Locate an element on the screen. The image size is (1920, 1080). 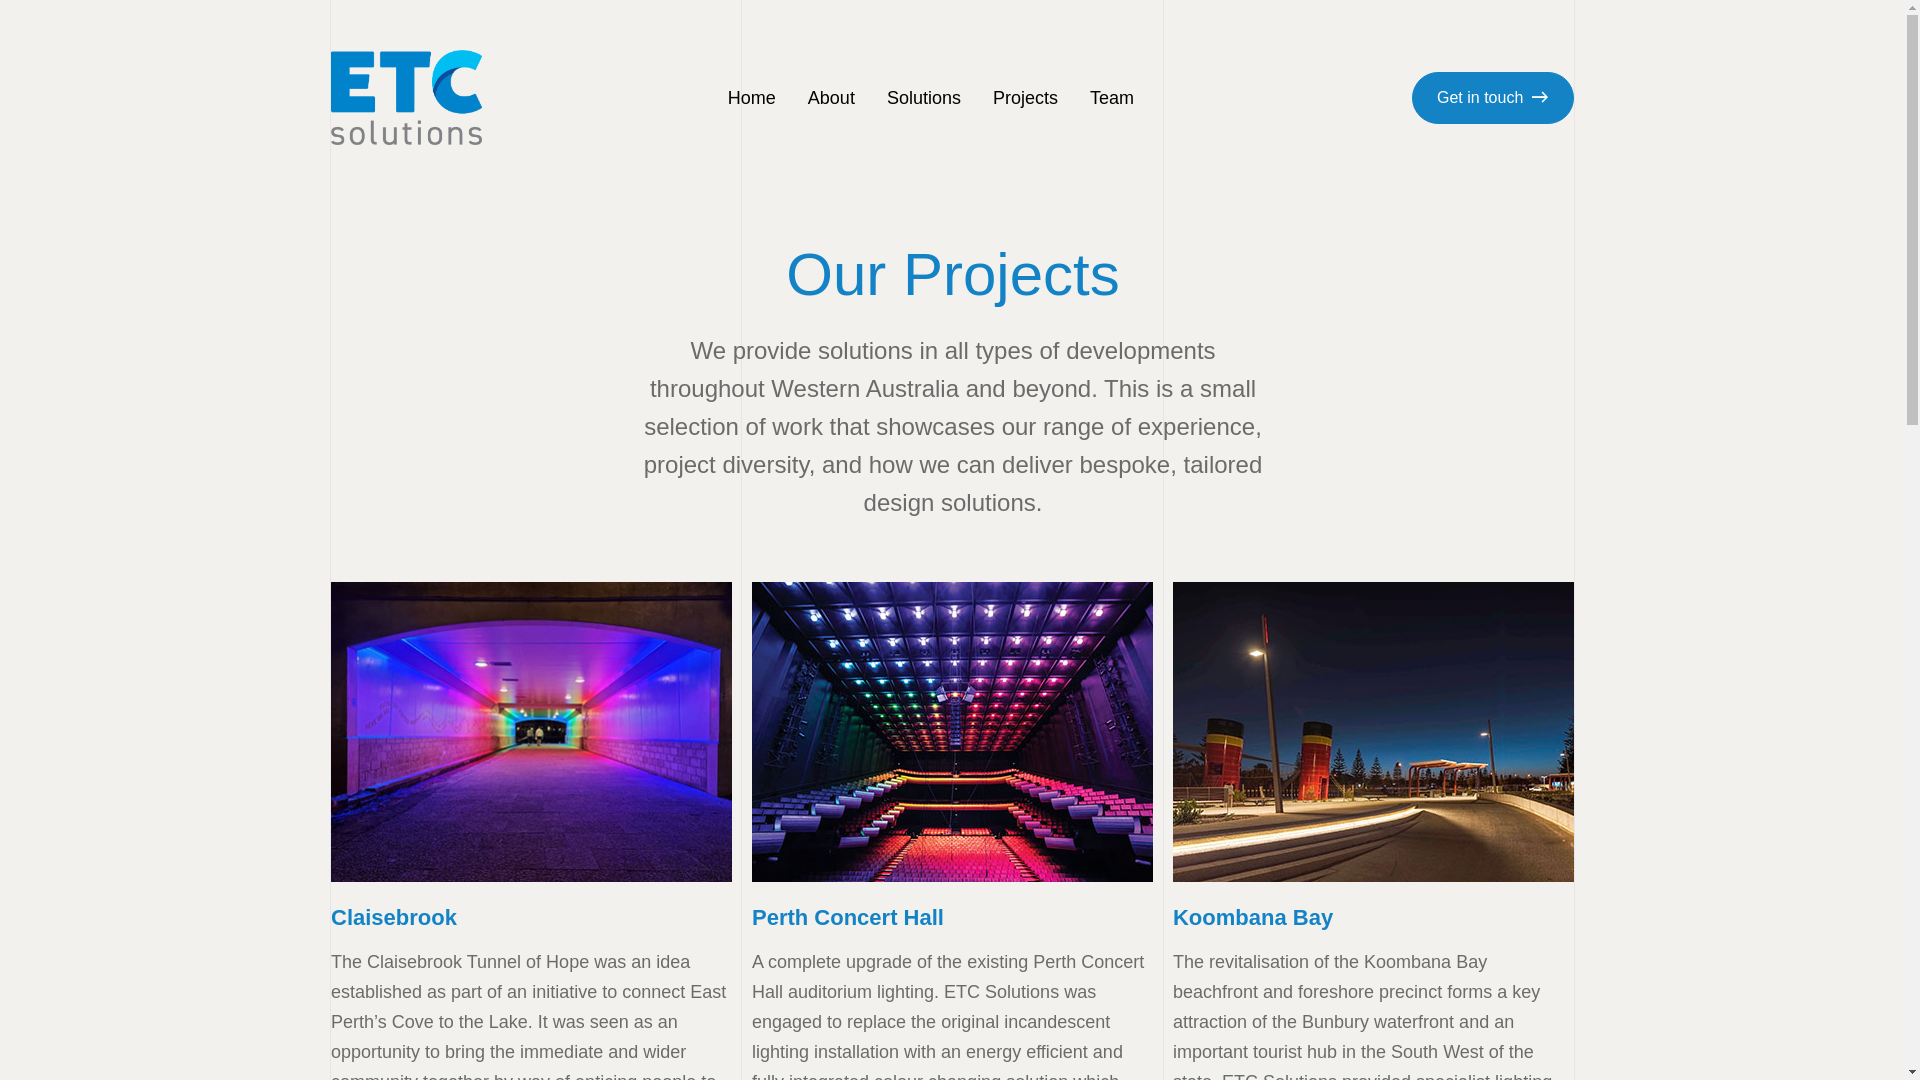
Solutions is located at coordinates (924, 98).